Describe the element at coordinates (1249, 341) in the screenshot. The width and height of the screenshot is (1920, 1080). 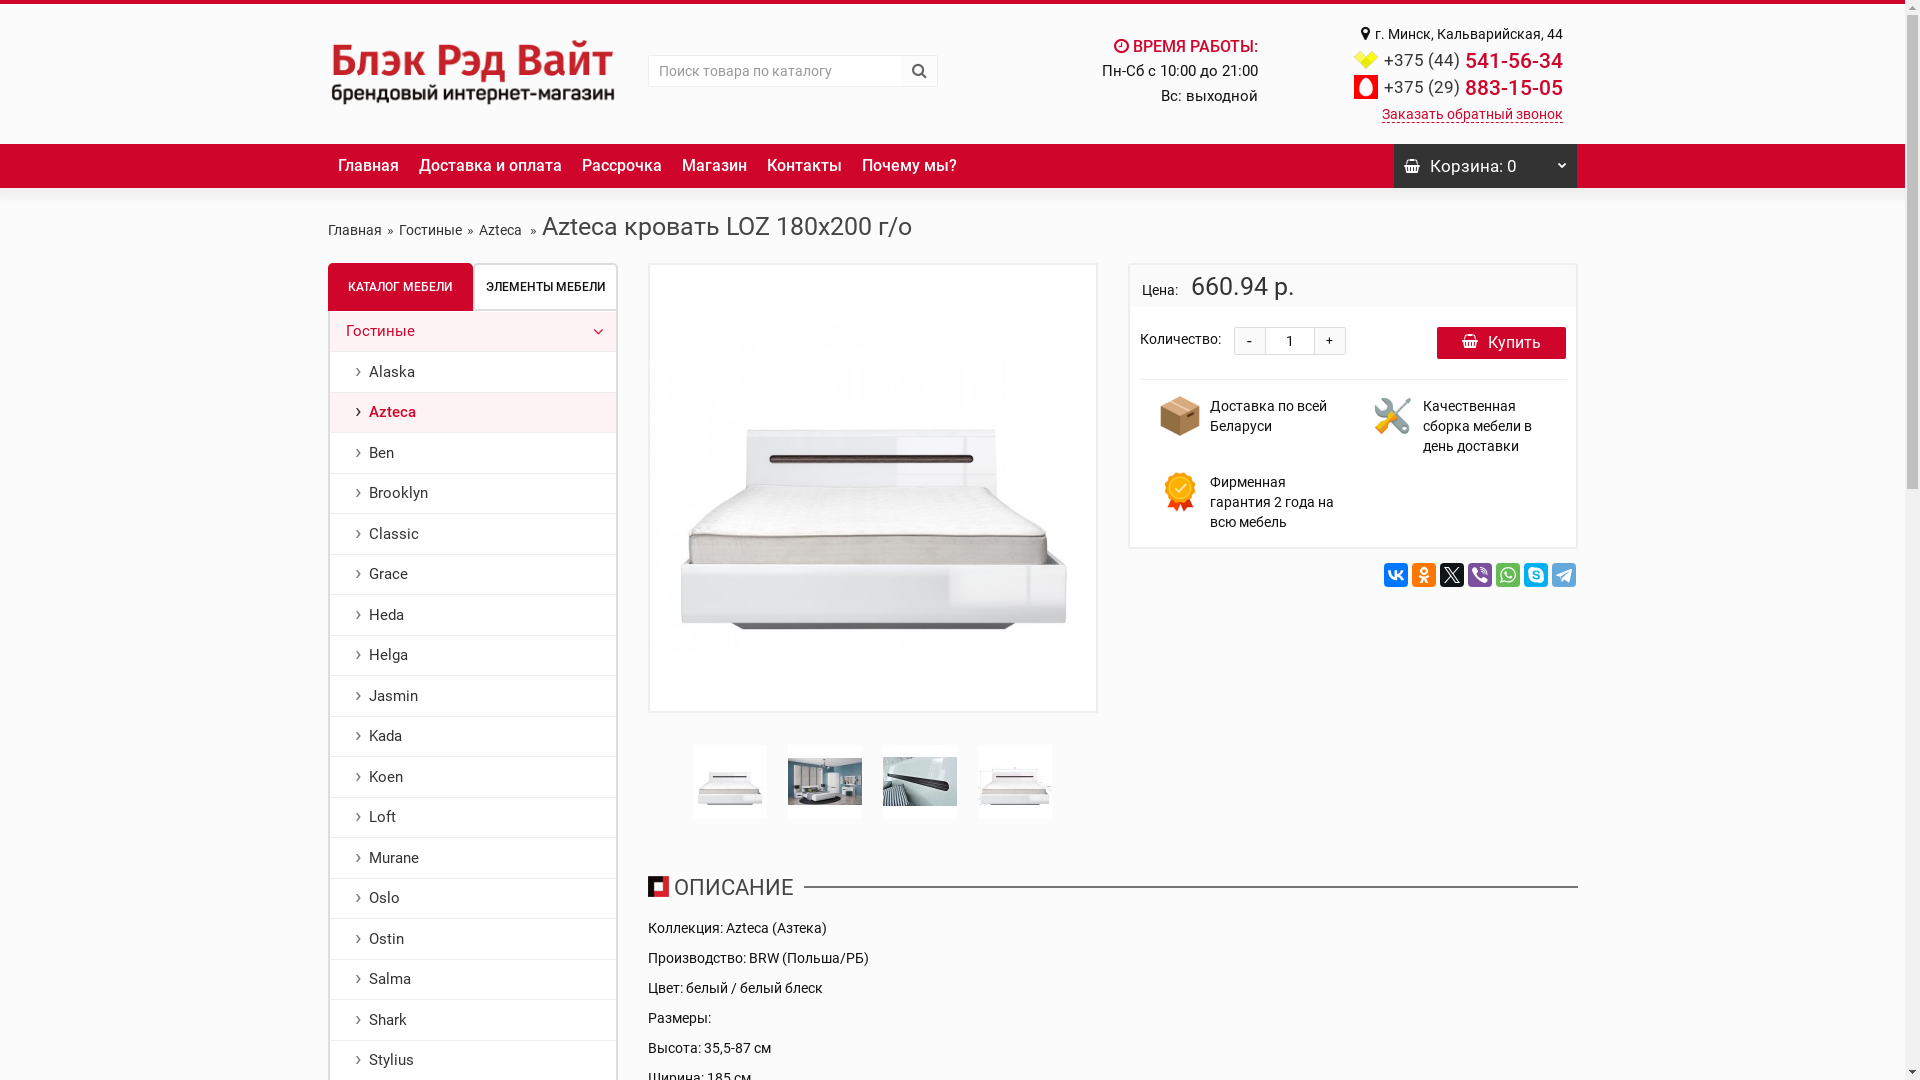
I see `-` at that location.